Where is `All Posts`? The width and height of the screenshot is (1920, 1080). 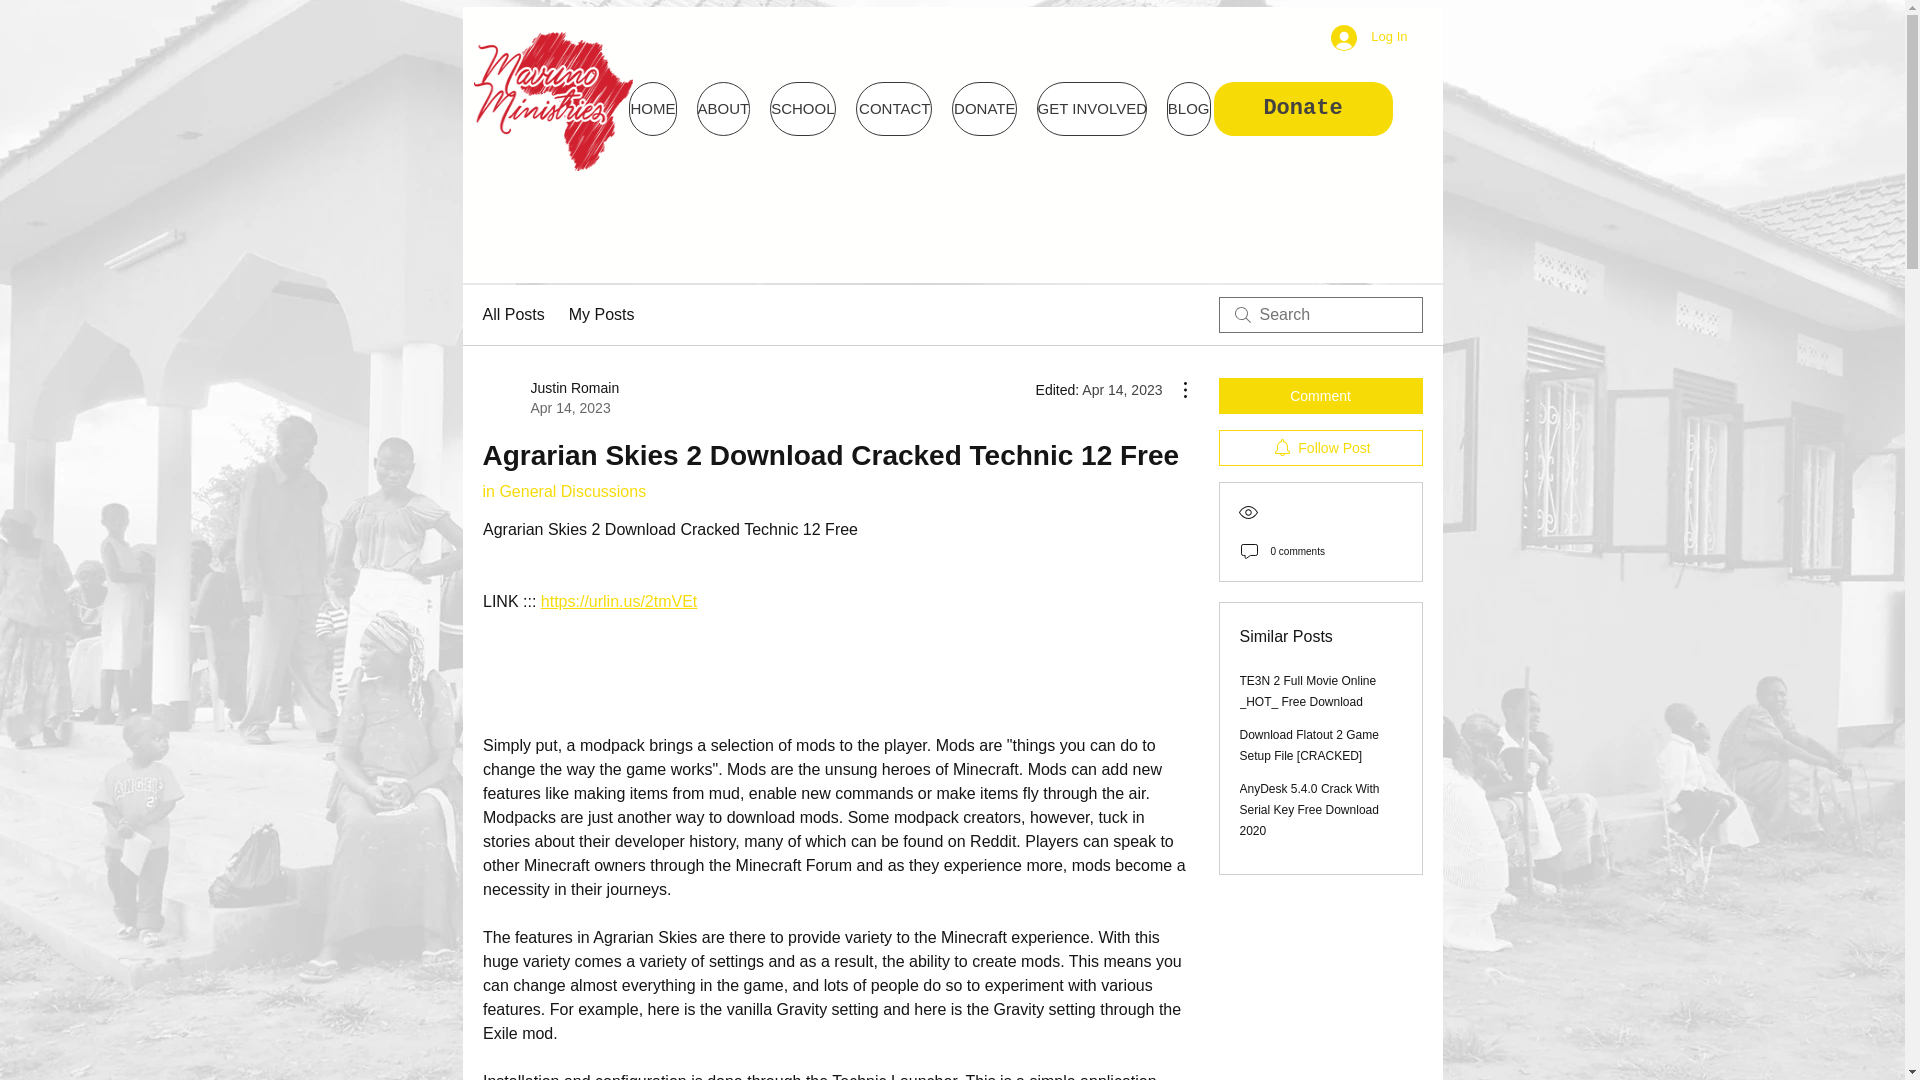
All Posts is located at coordinates (550, 398).